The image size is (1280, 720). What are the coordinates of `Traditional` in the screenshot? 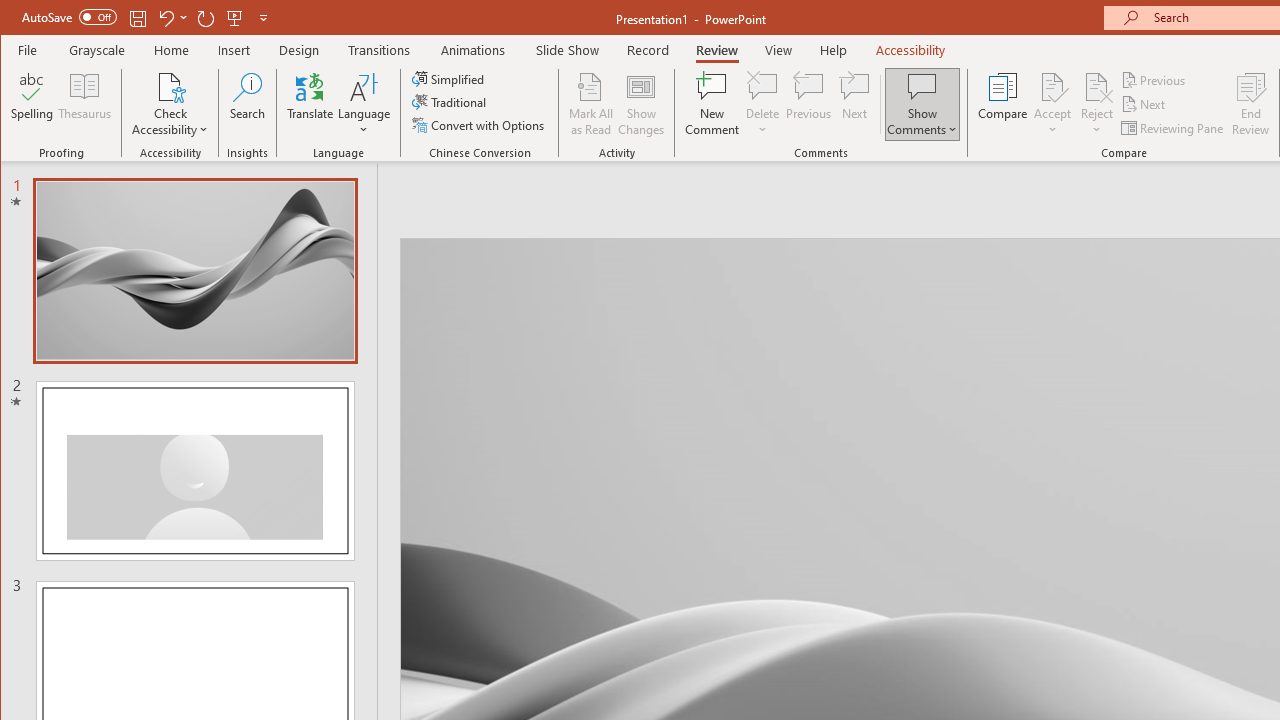 It's located at (450, 102).